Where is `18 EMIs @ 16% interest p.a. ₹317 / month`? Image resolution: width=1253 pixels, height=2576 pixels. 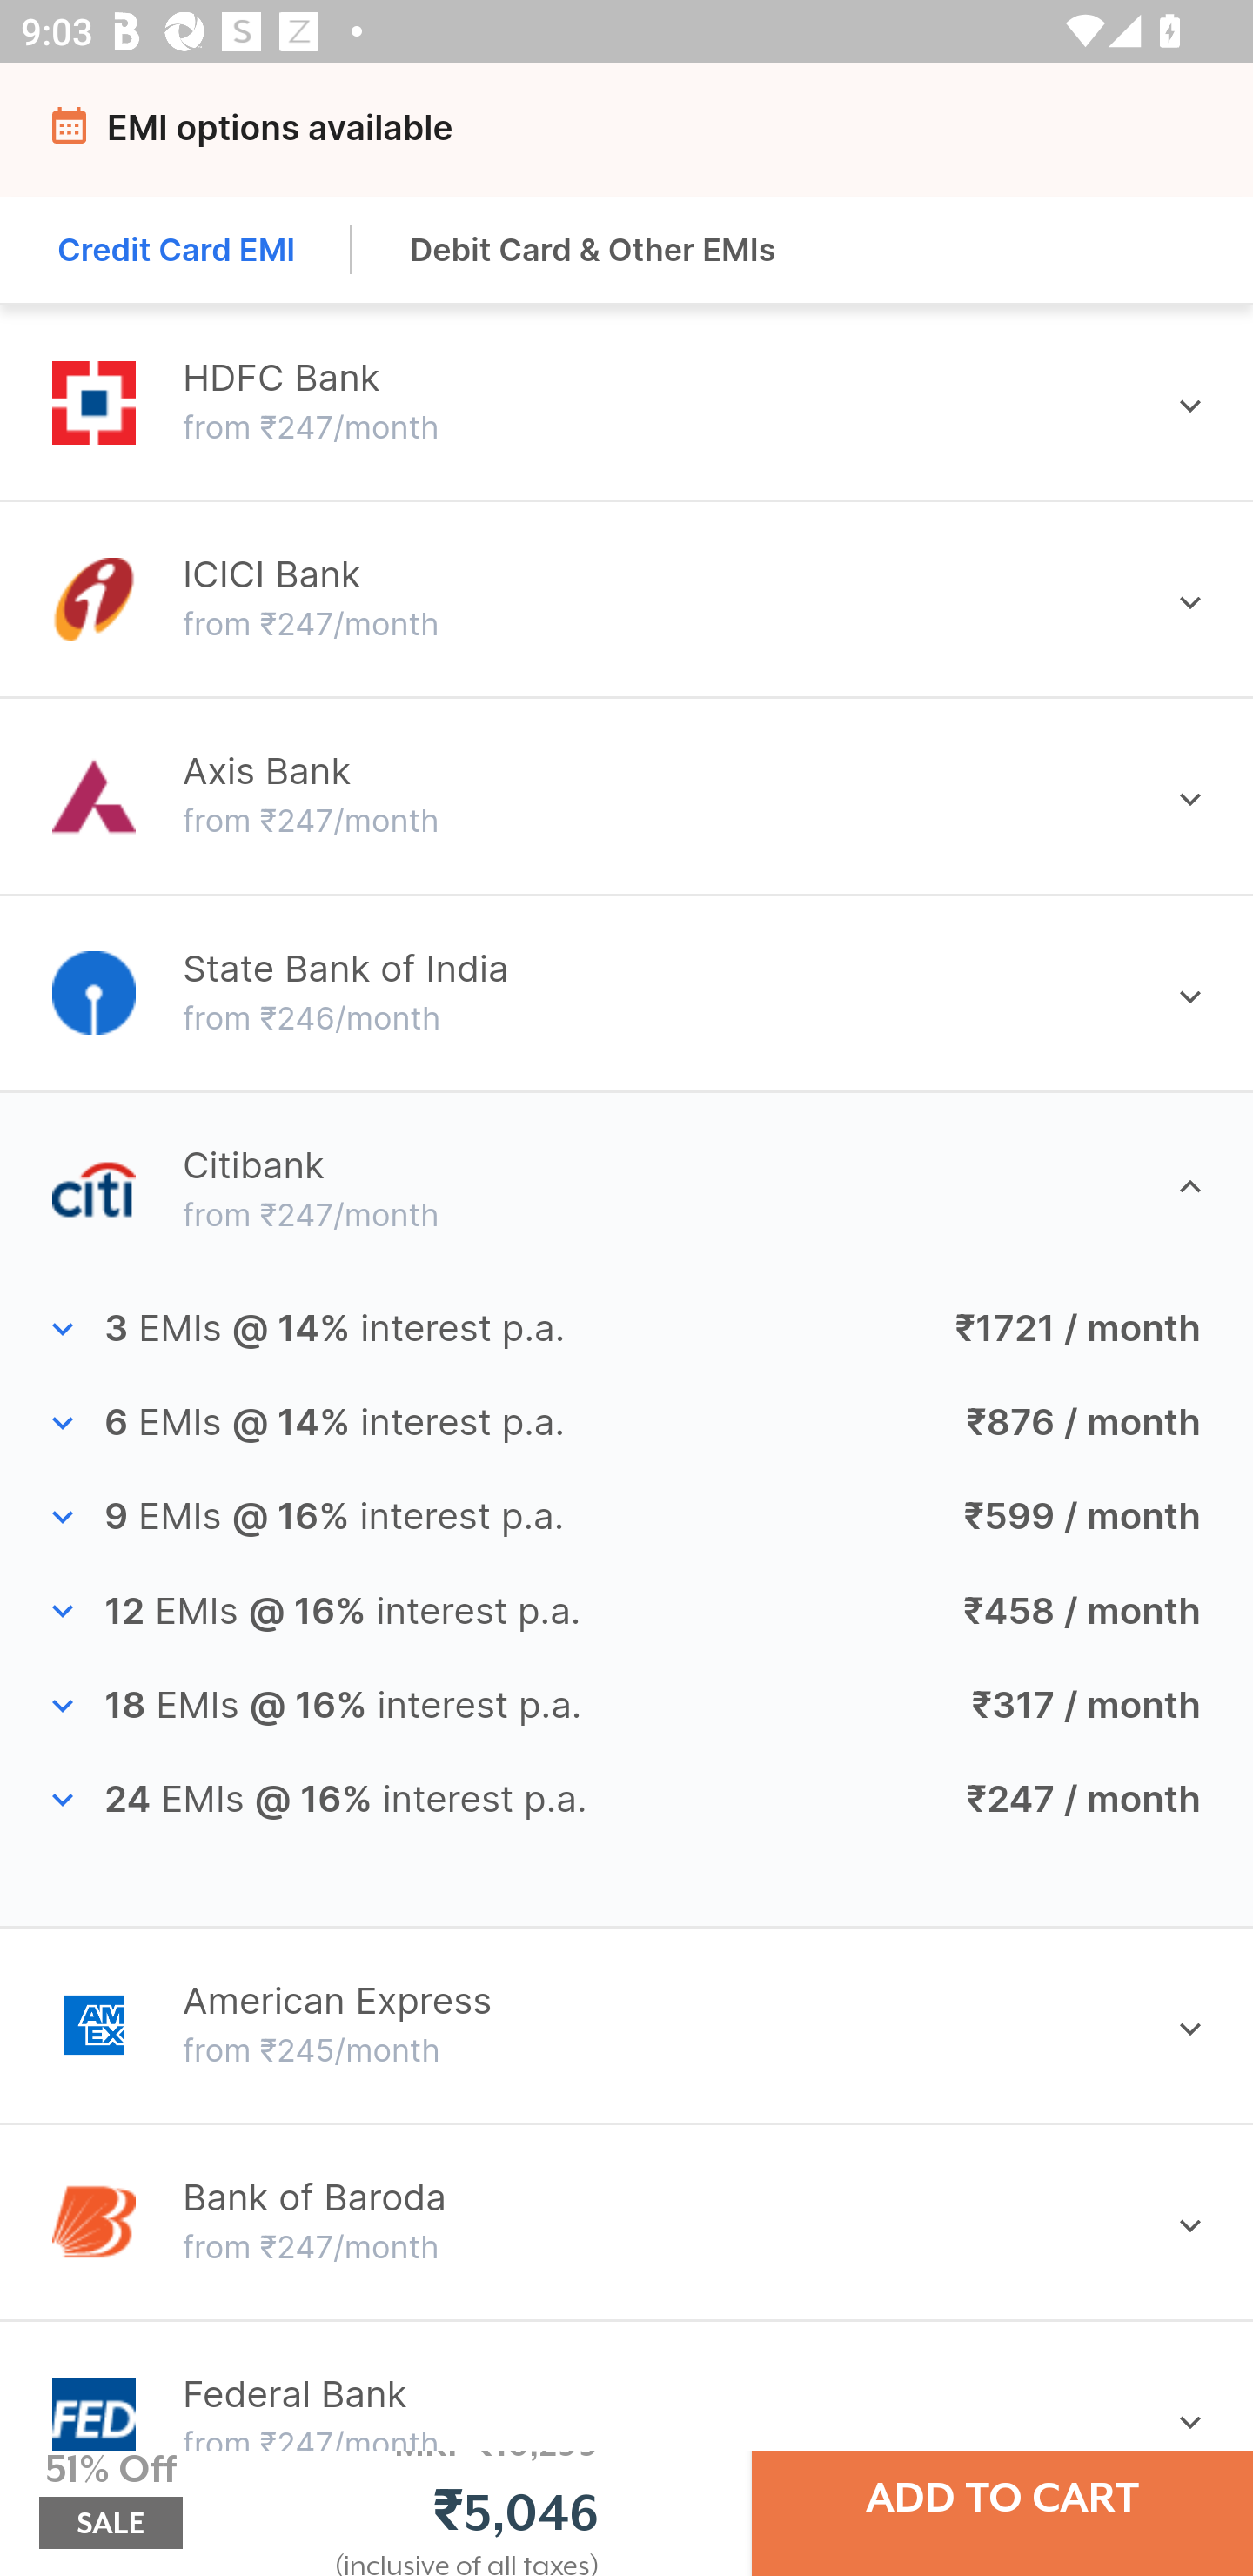
18 EMIs @ 16% interest p.a. ₹317 / month is located at coordinates (626, 1706).